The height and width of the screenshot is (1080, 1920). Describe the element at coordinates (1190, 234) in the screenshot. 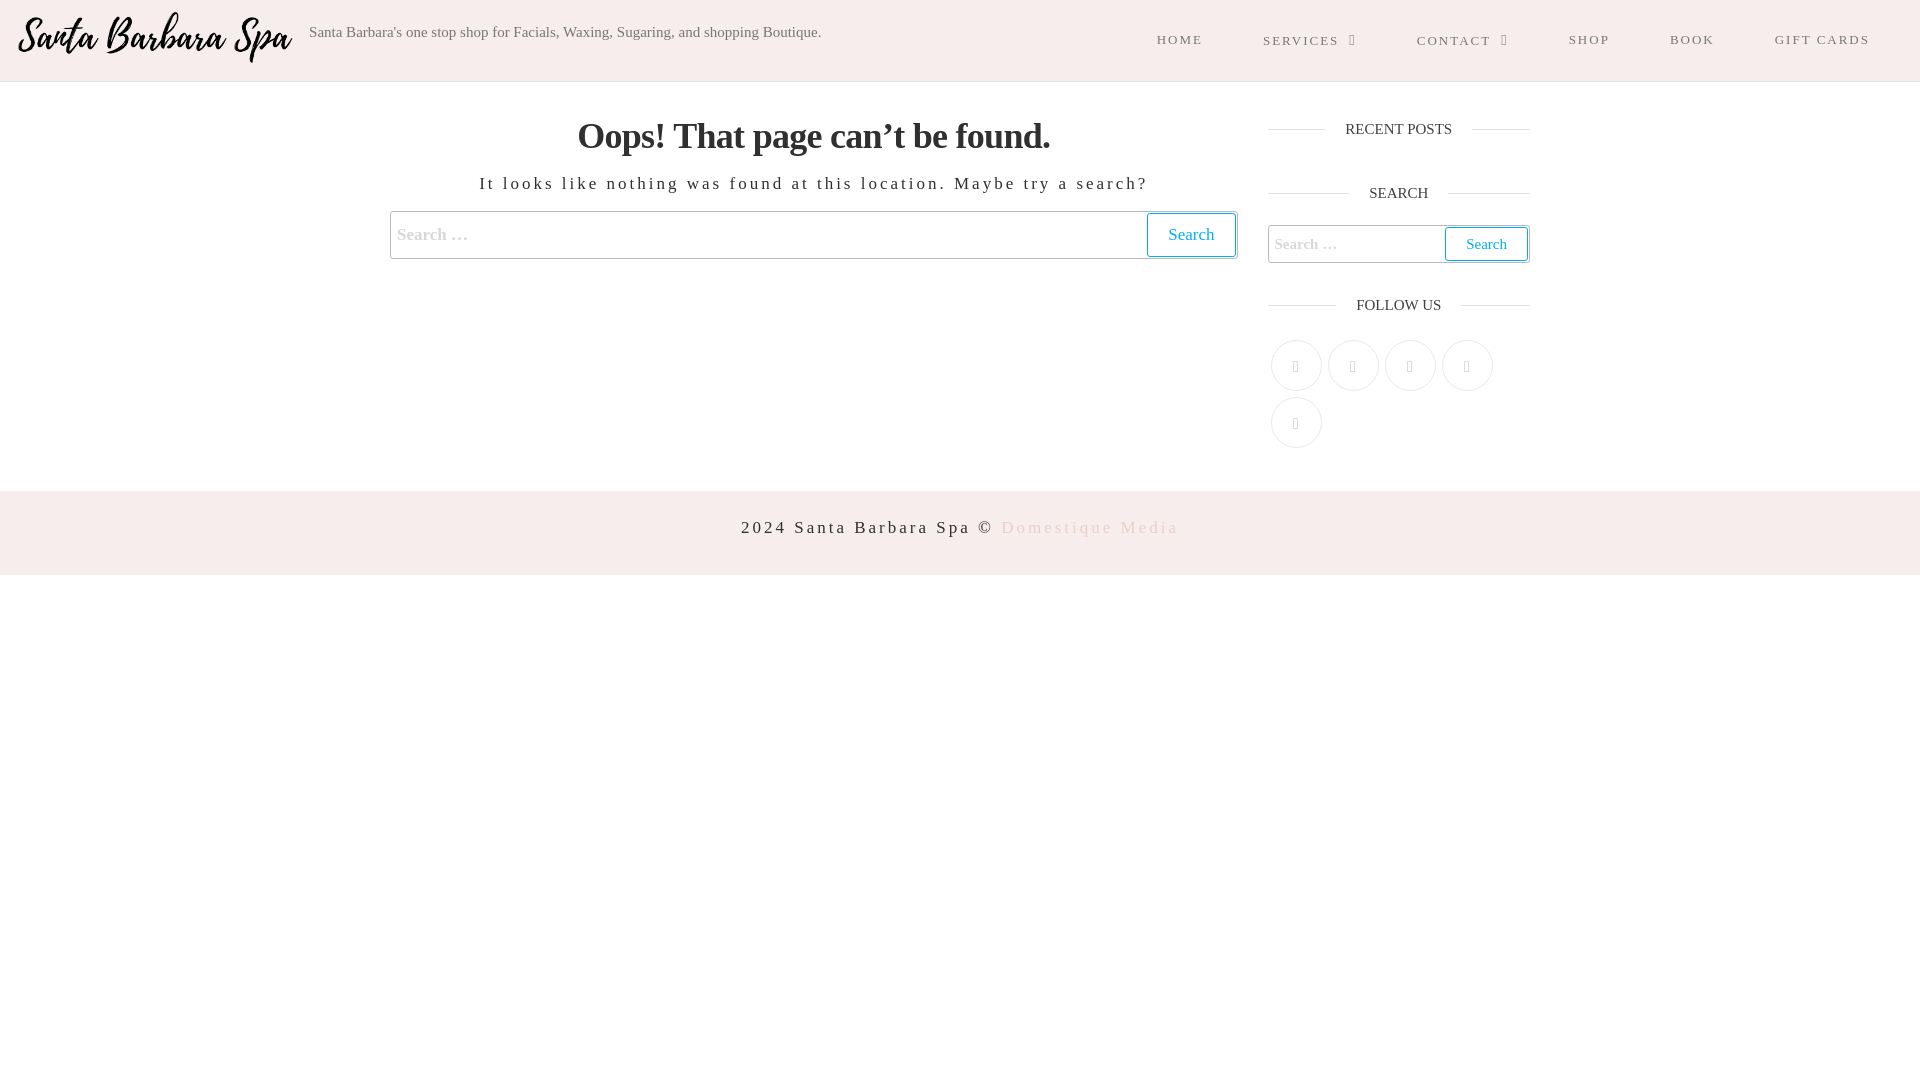

I see `Search` at that location.